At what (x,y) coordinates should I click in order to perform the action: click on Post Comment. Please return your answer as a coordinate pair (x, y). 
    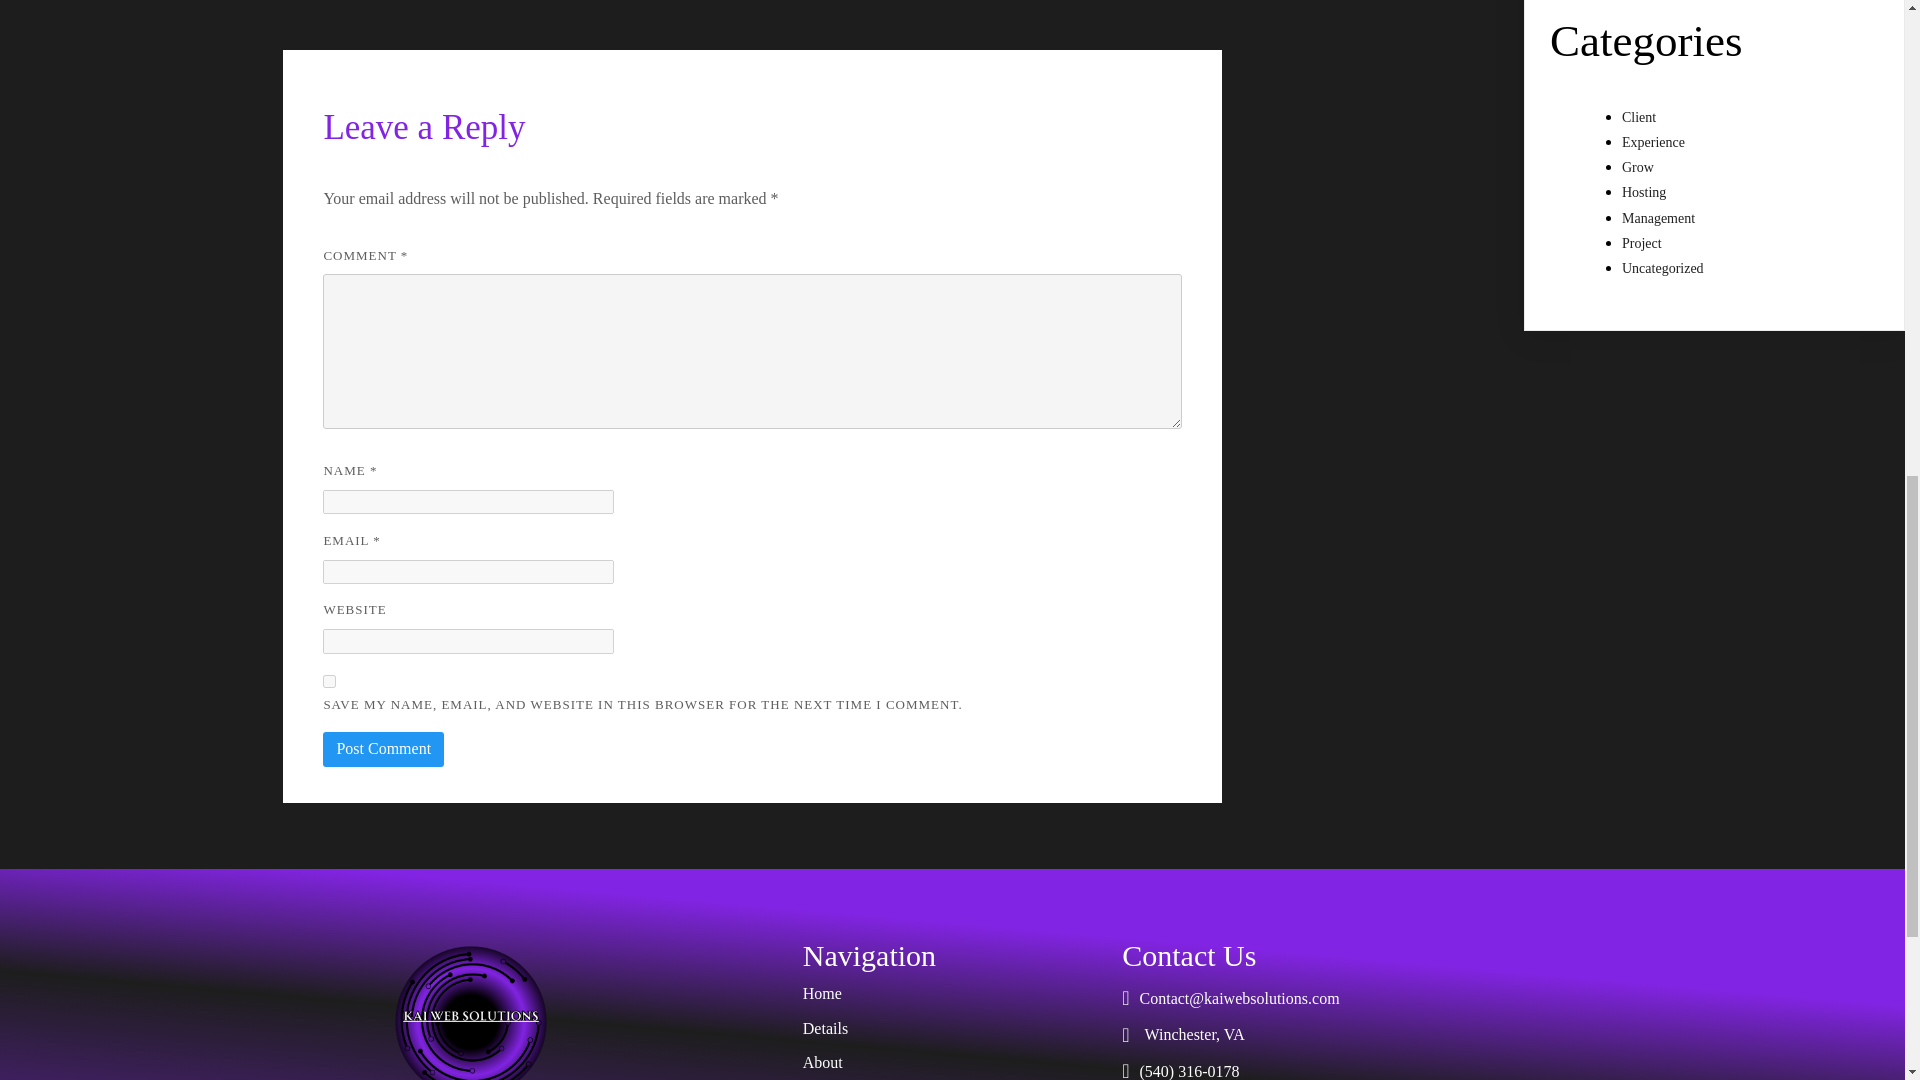
    Looking at the image, I should click on (382, 748).